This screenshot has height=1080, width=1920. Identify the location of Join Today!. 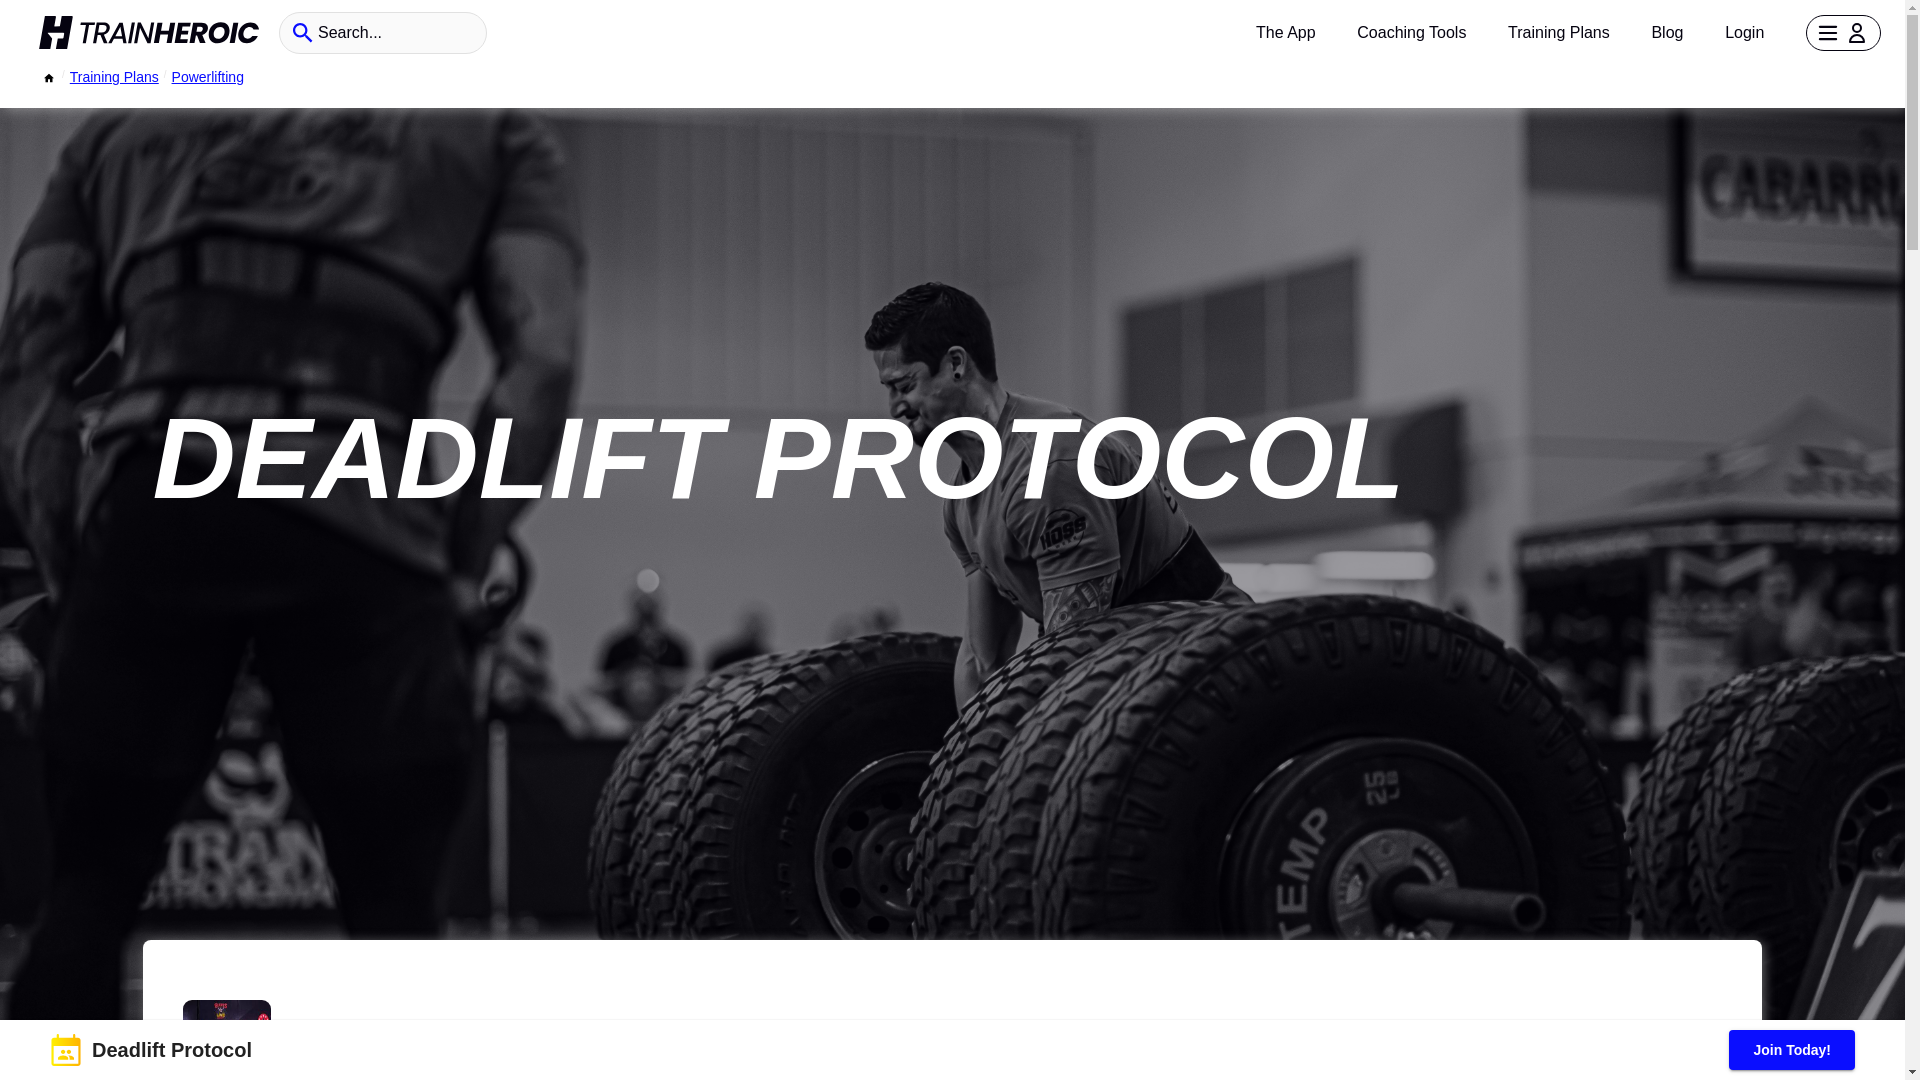
(1792, 1050).